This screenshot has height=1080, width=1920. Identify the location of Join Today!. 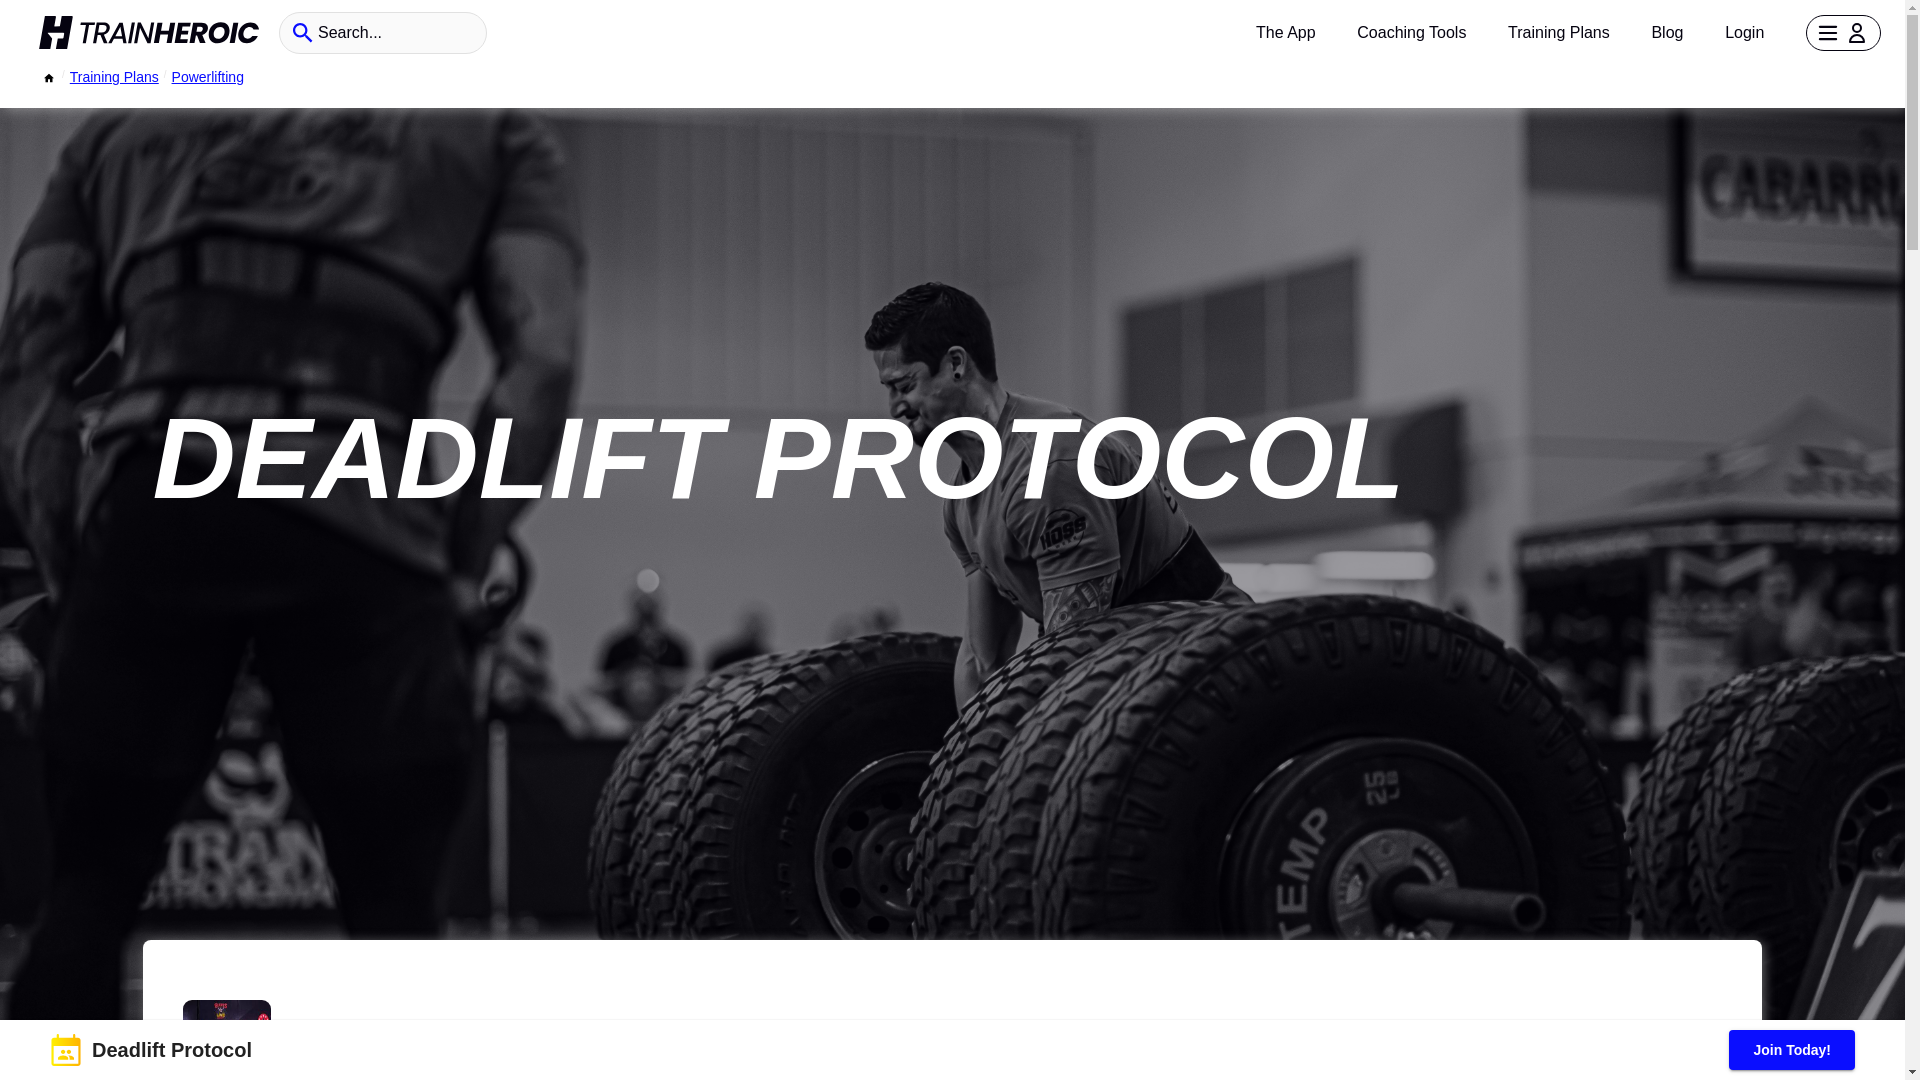
(1792, 1050).